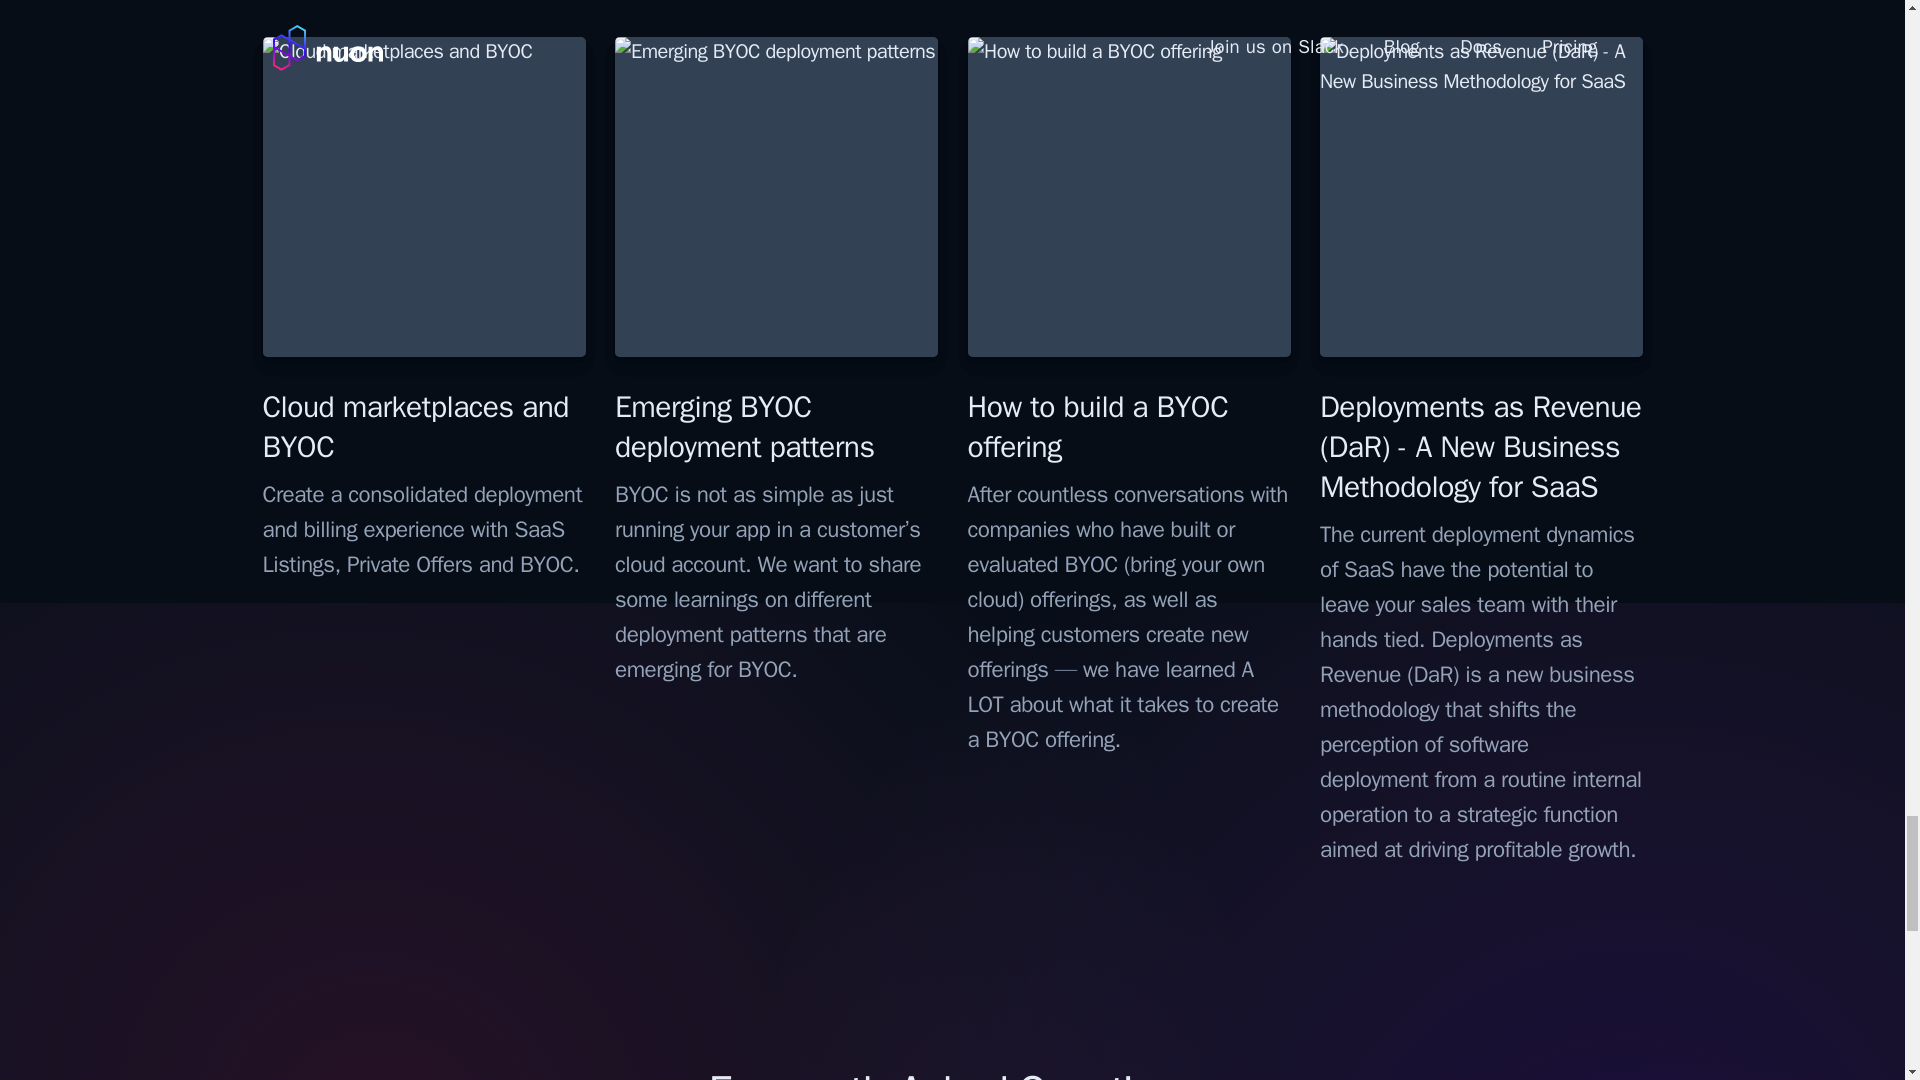 The width and height of the screenshot is (1920, 1080). I want to click on Emerging BYOC deployment patterns, so click(744, 426).